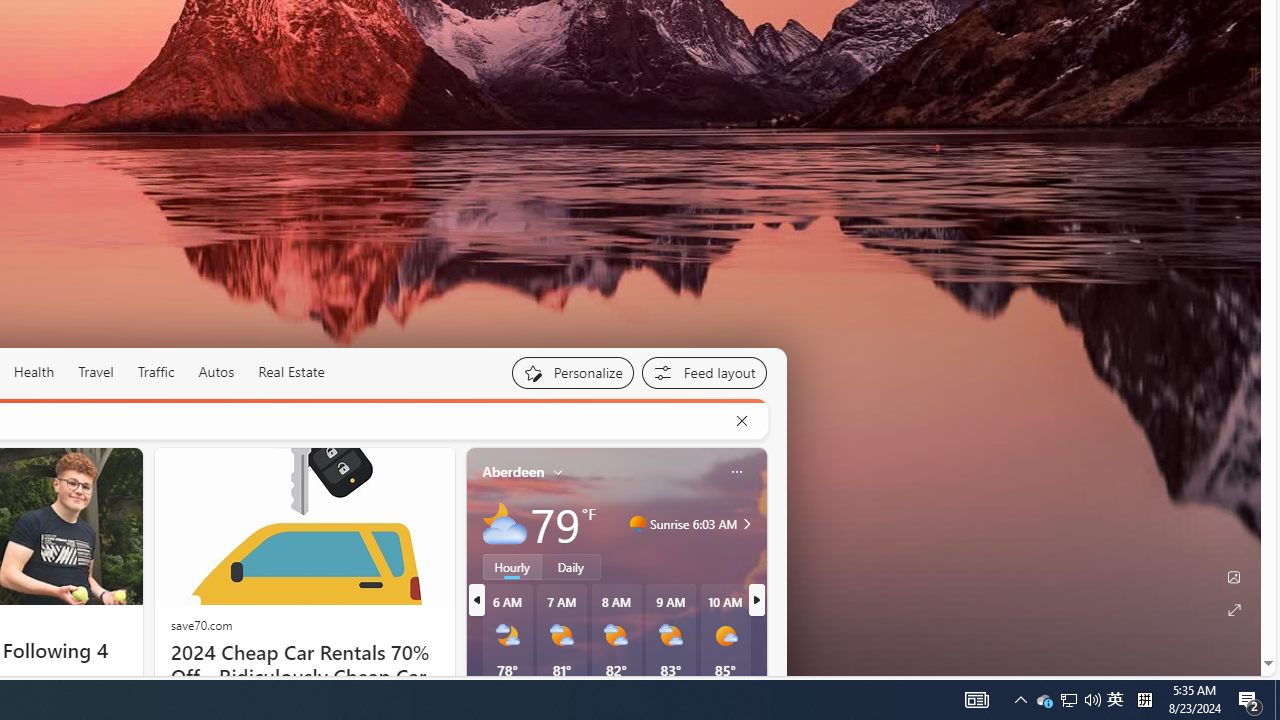 This screenshot has height=720, width=1280. Describe the element at coordinates (514, 471) in the screenshot. I see `Aberdeen` at that location.